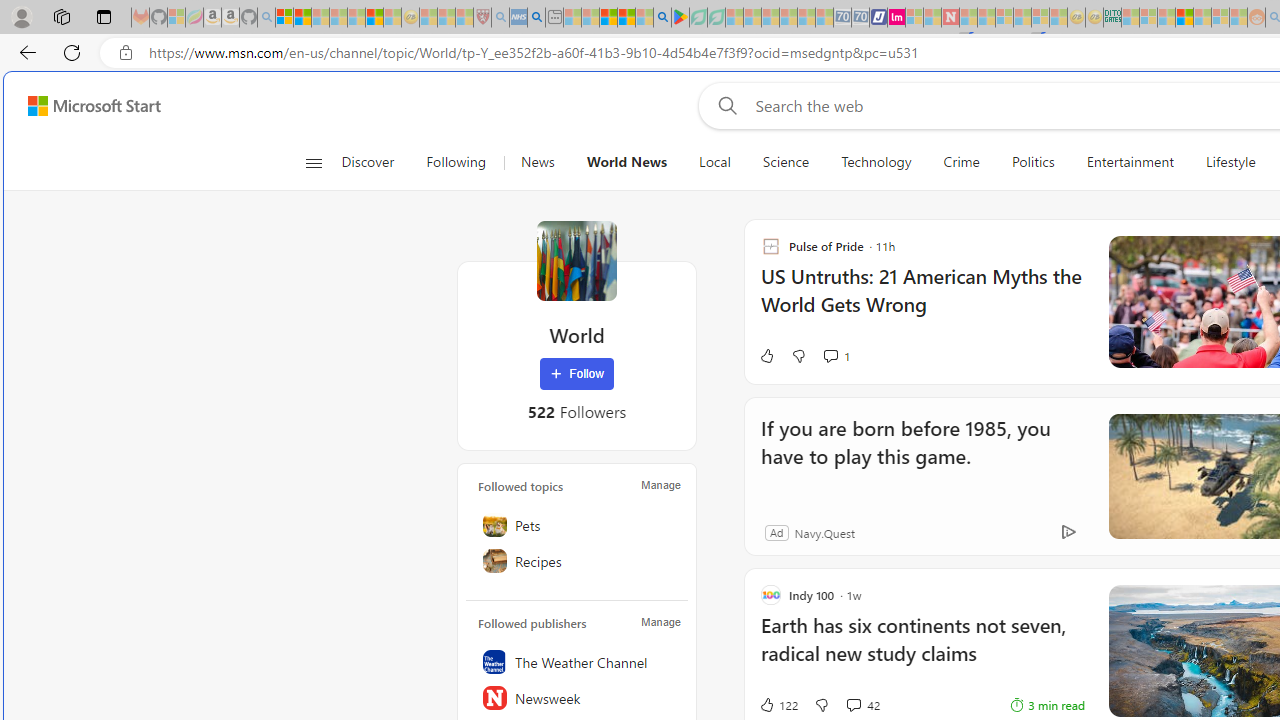 This screenshot has height=720, width=1280. I want to click on View comments 42 Comment, so click(852, 704).